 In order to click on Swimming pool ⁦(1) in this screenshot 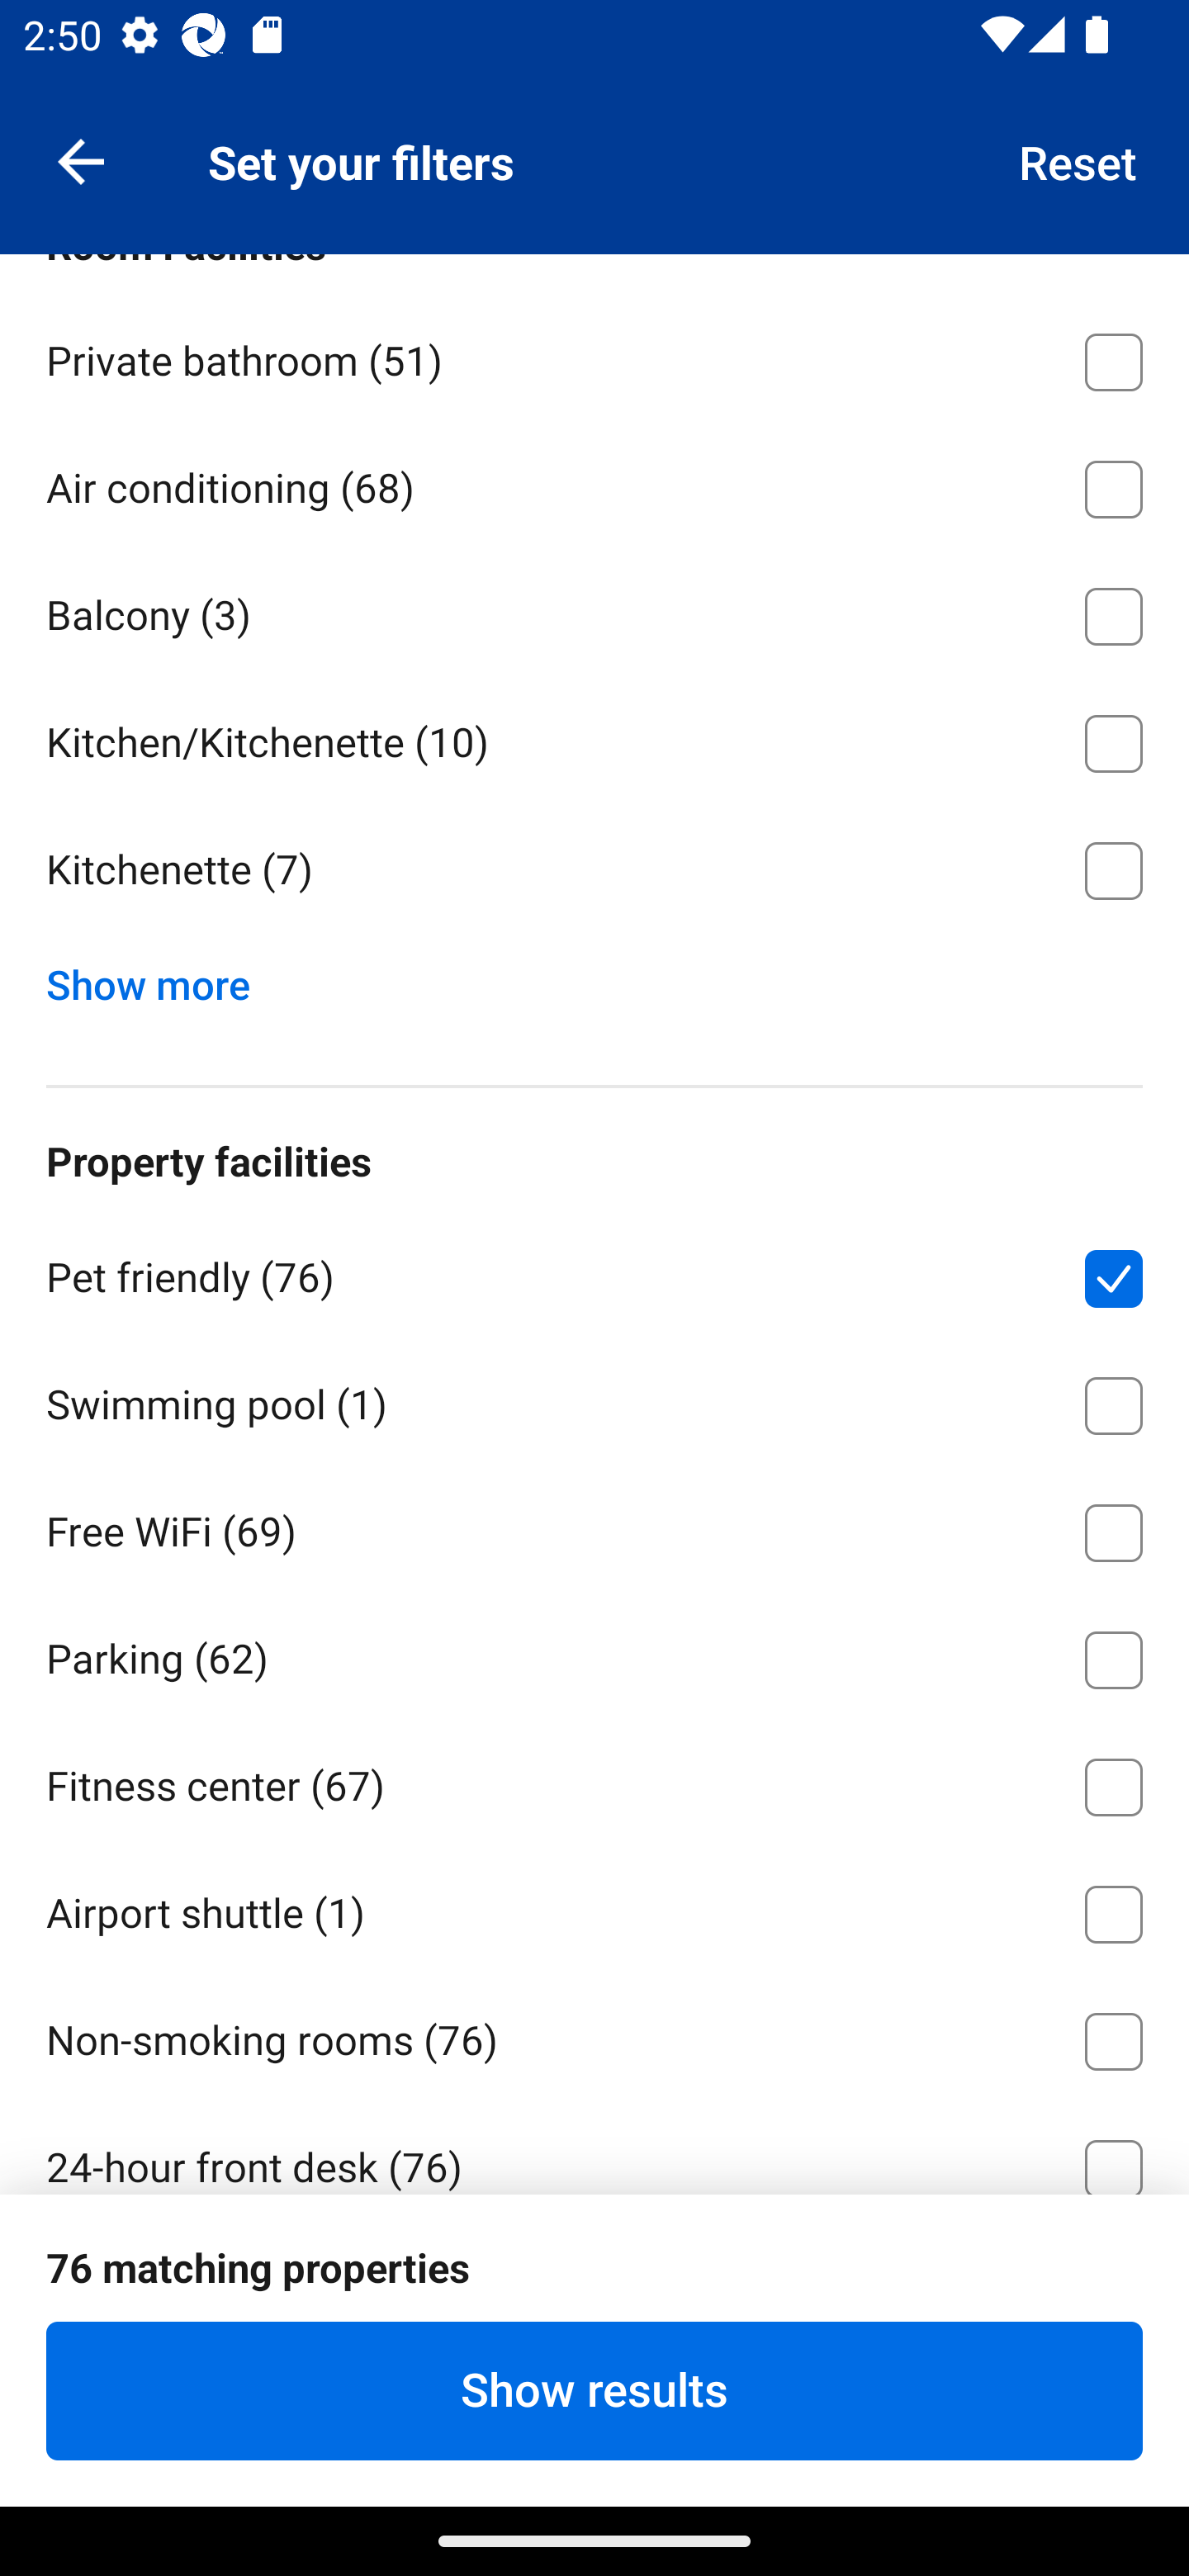, I will do `click(594, 1400)`.